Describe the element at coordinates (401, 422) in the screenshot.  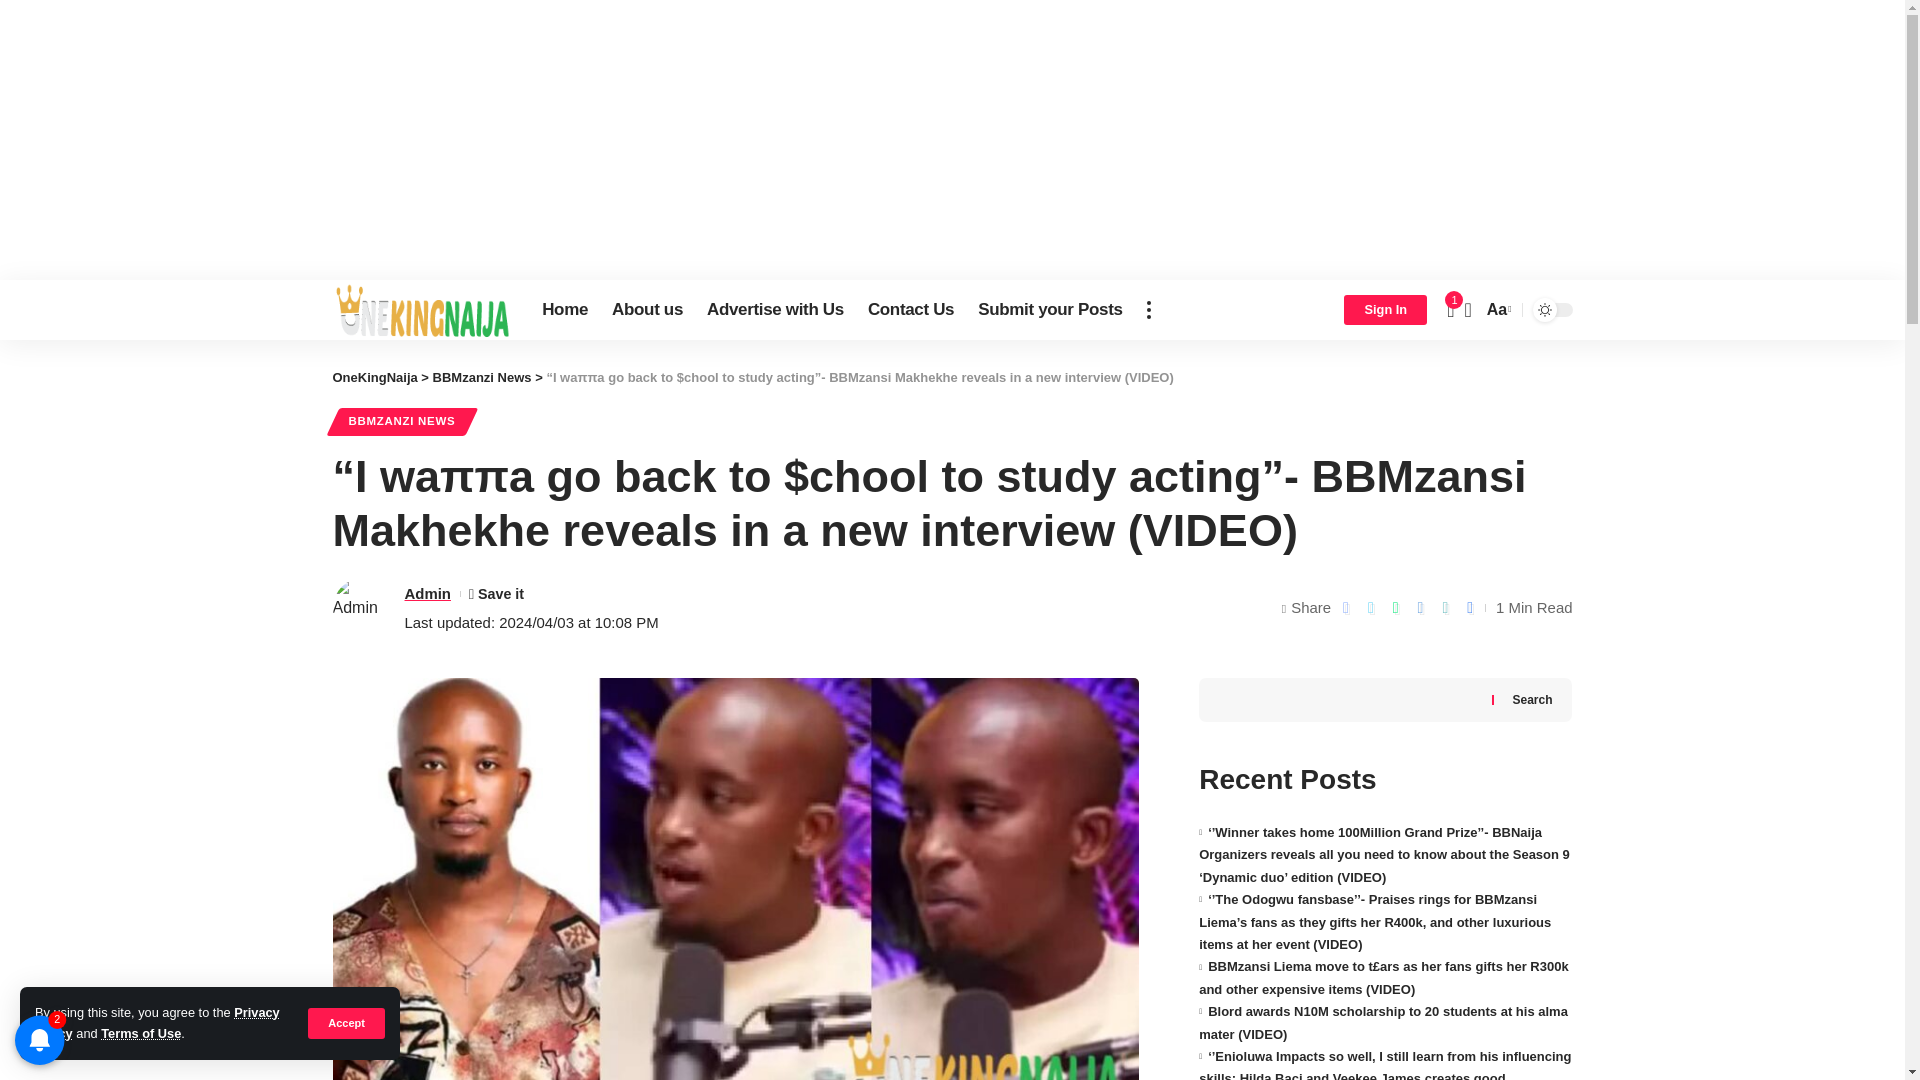
I see `BBMZANZI NEWS` at that location.